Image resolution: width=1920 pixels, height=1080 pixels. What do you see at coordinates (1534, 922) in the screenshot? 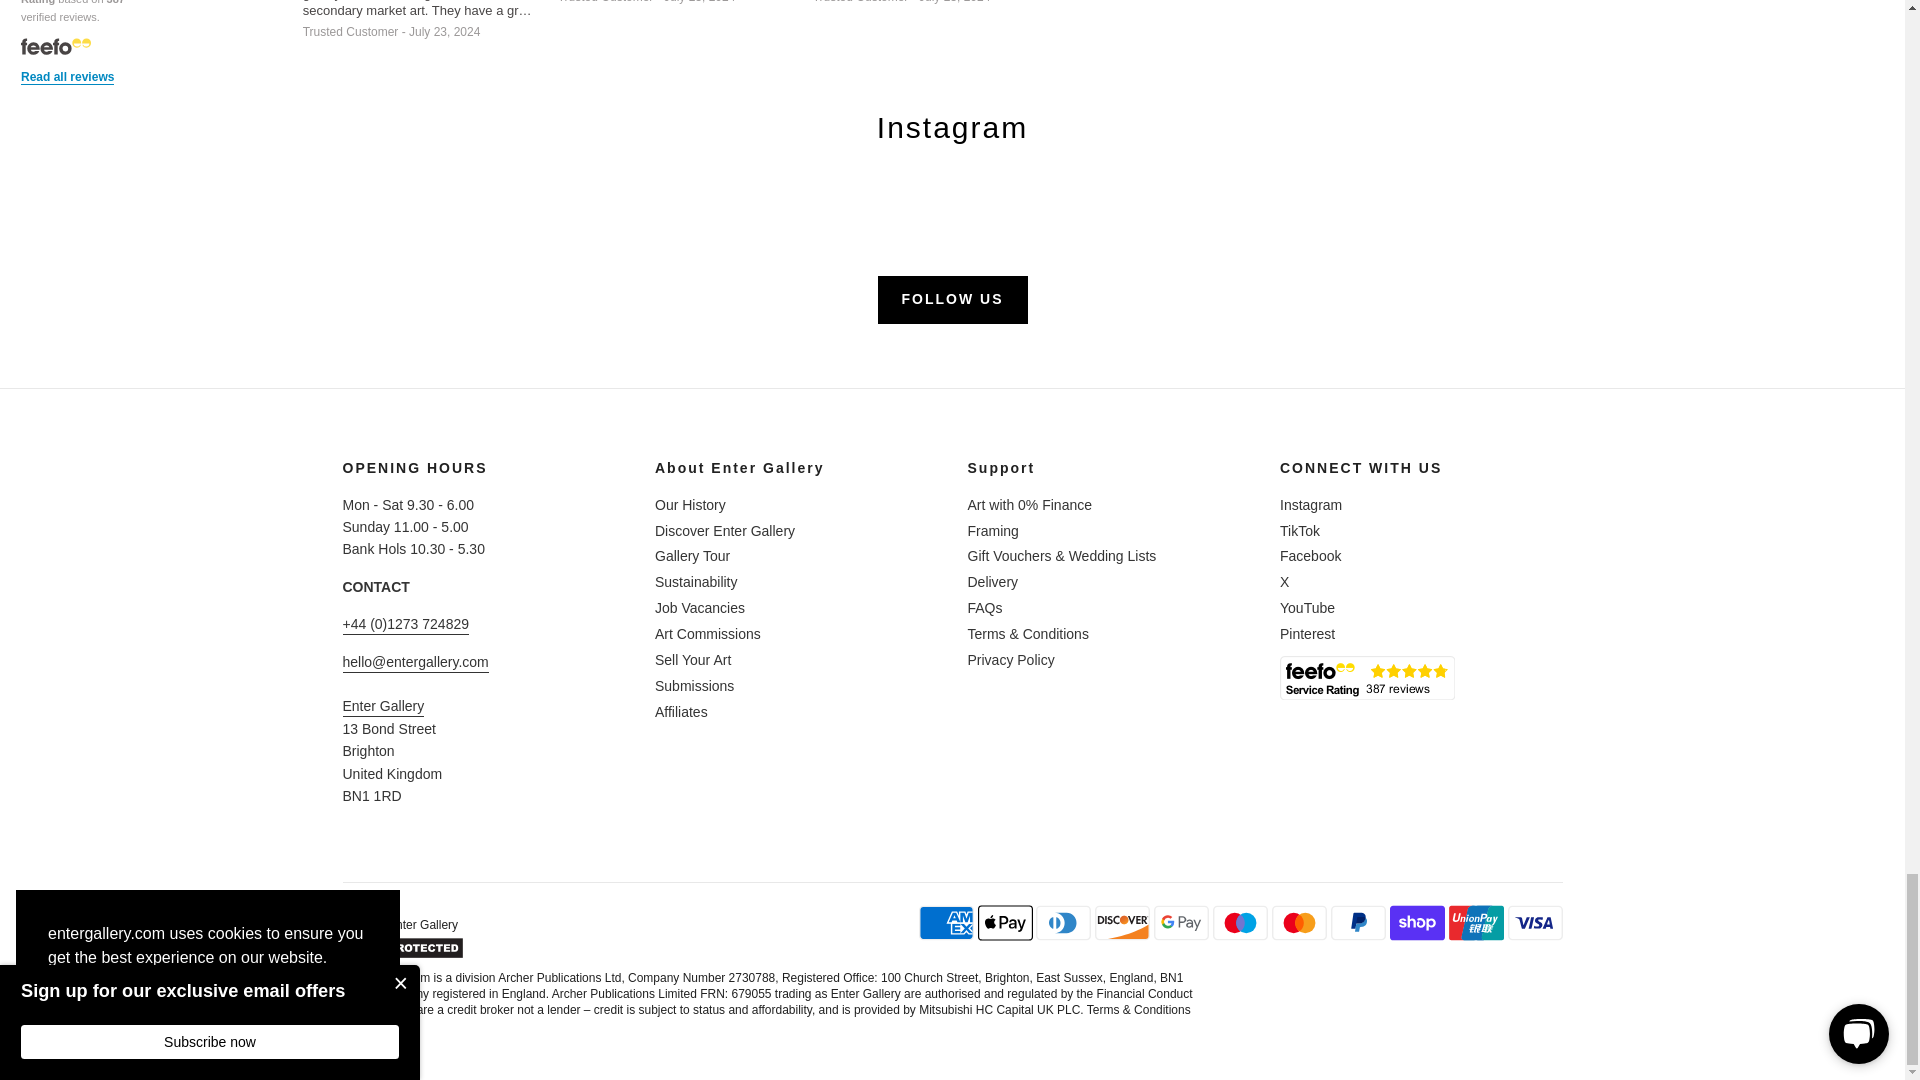
I see `Visa` at bounding box center [1534, 922].